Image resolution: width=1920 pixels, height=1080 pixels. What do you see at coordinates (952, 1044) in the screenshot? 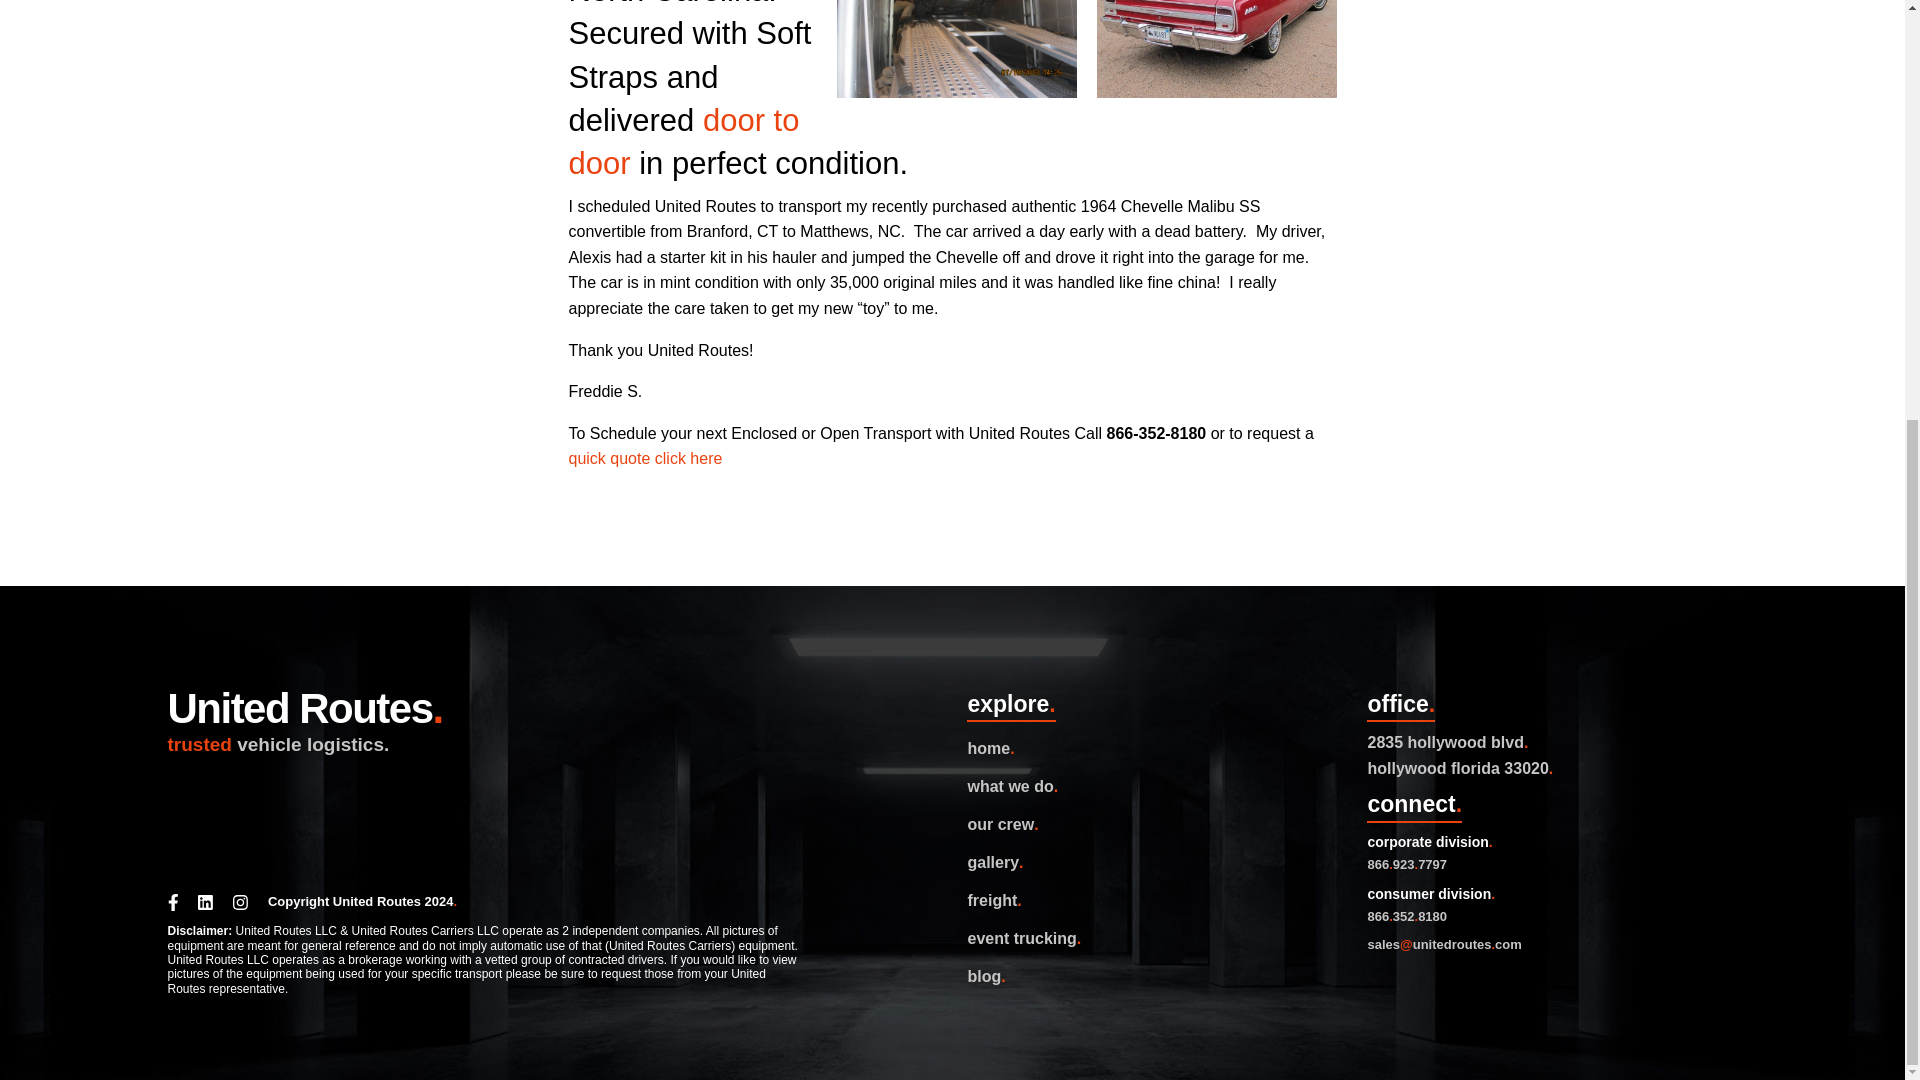
I see `get a quote.` at bounding box center [952, 1044].